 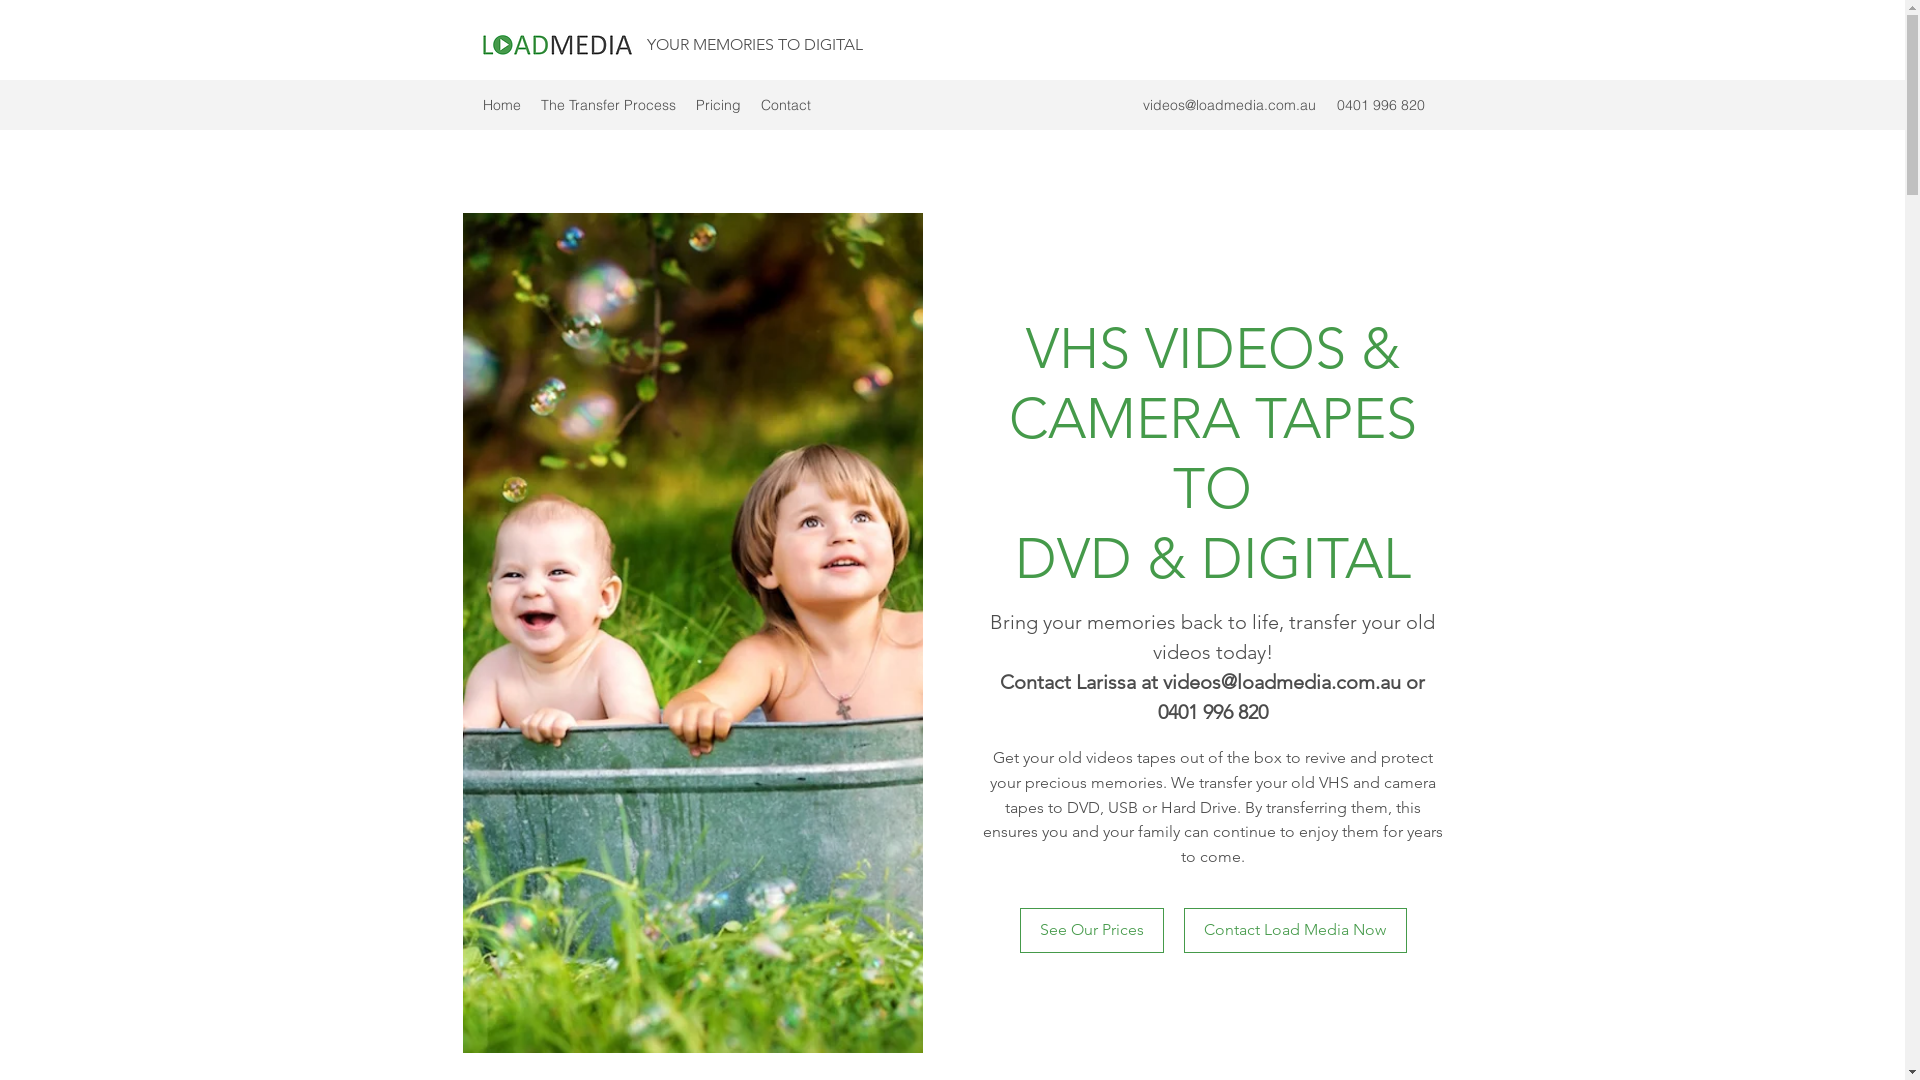 What do you see at coordinates (718, 105) in the screenshot?
I see `Pricing` at bounding box center [718, 105].